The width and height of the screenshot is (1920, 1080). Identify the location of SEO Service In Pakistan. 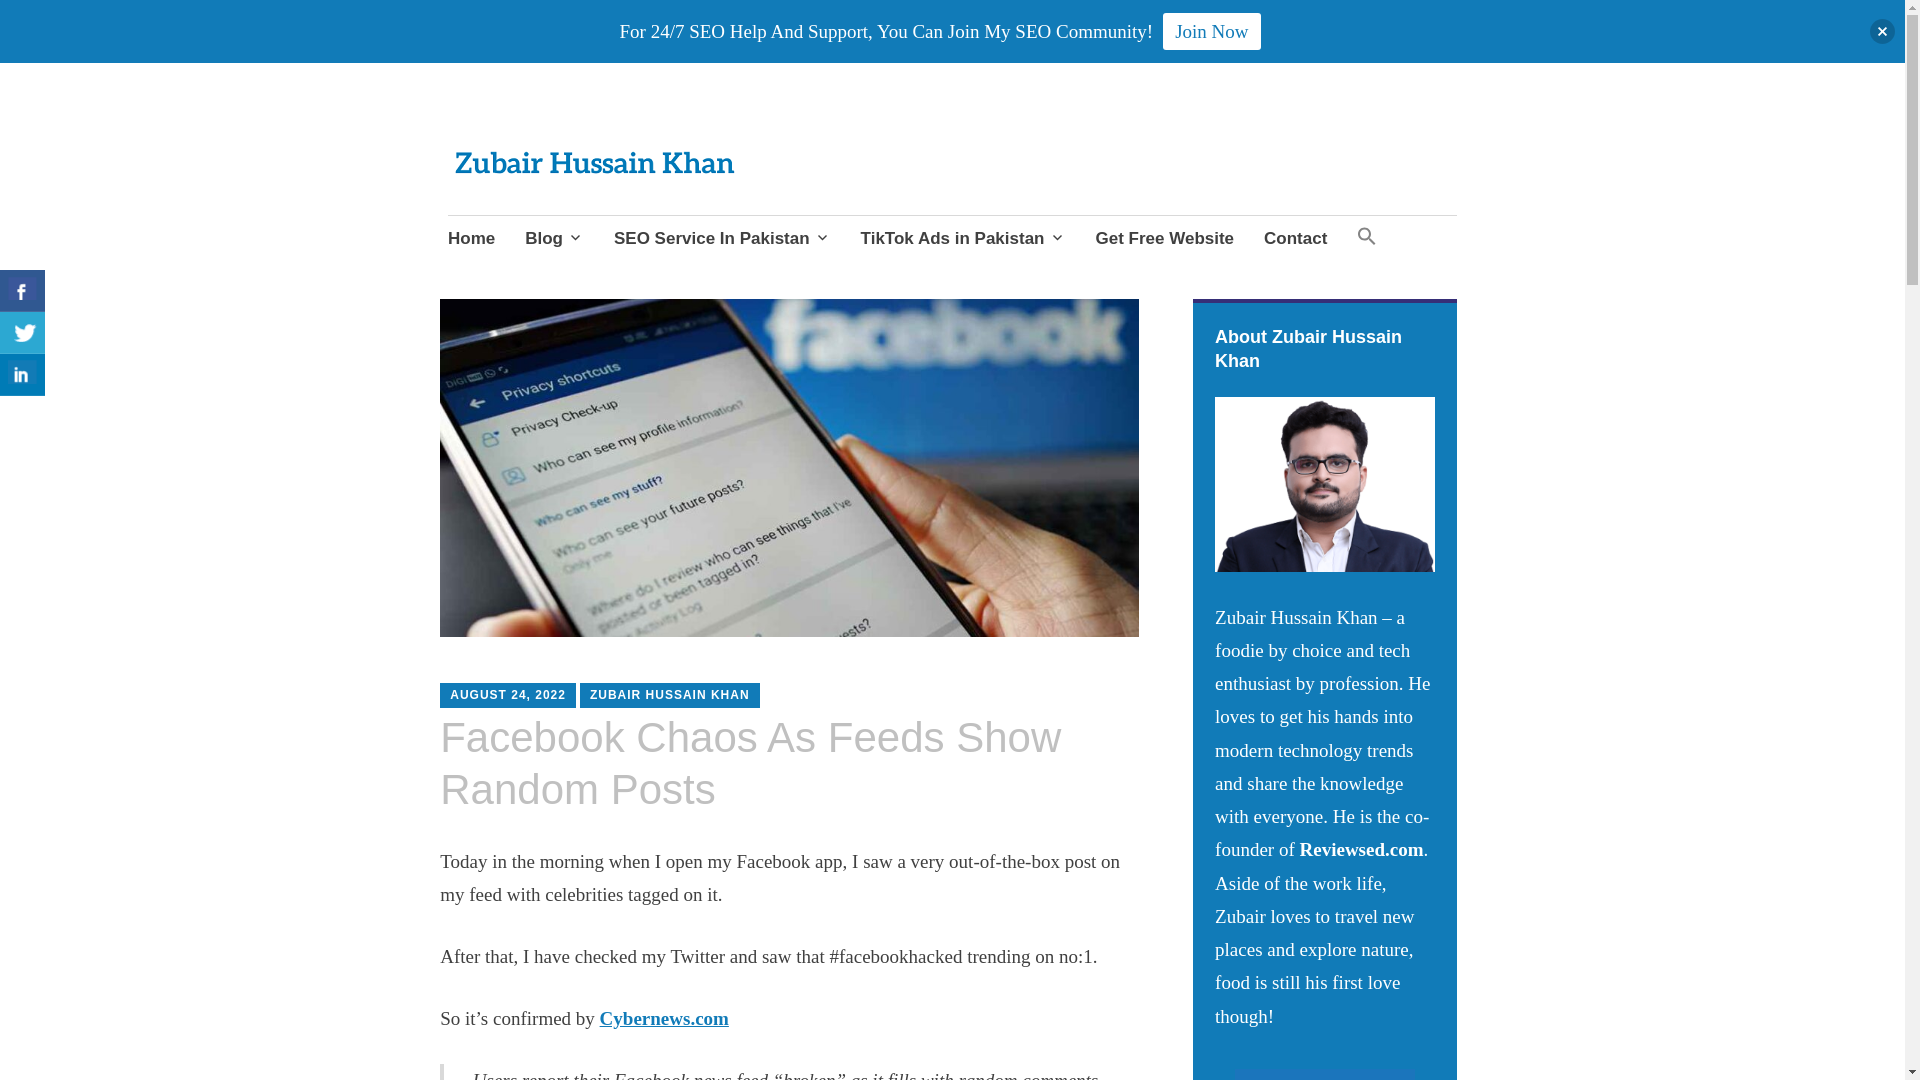
(722, 239).